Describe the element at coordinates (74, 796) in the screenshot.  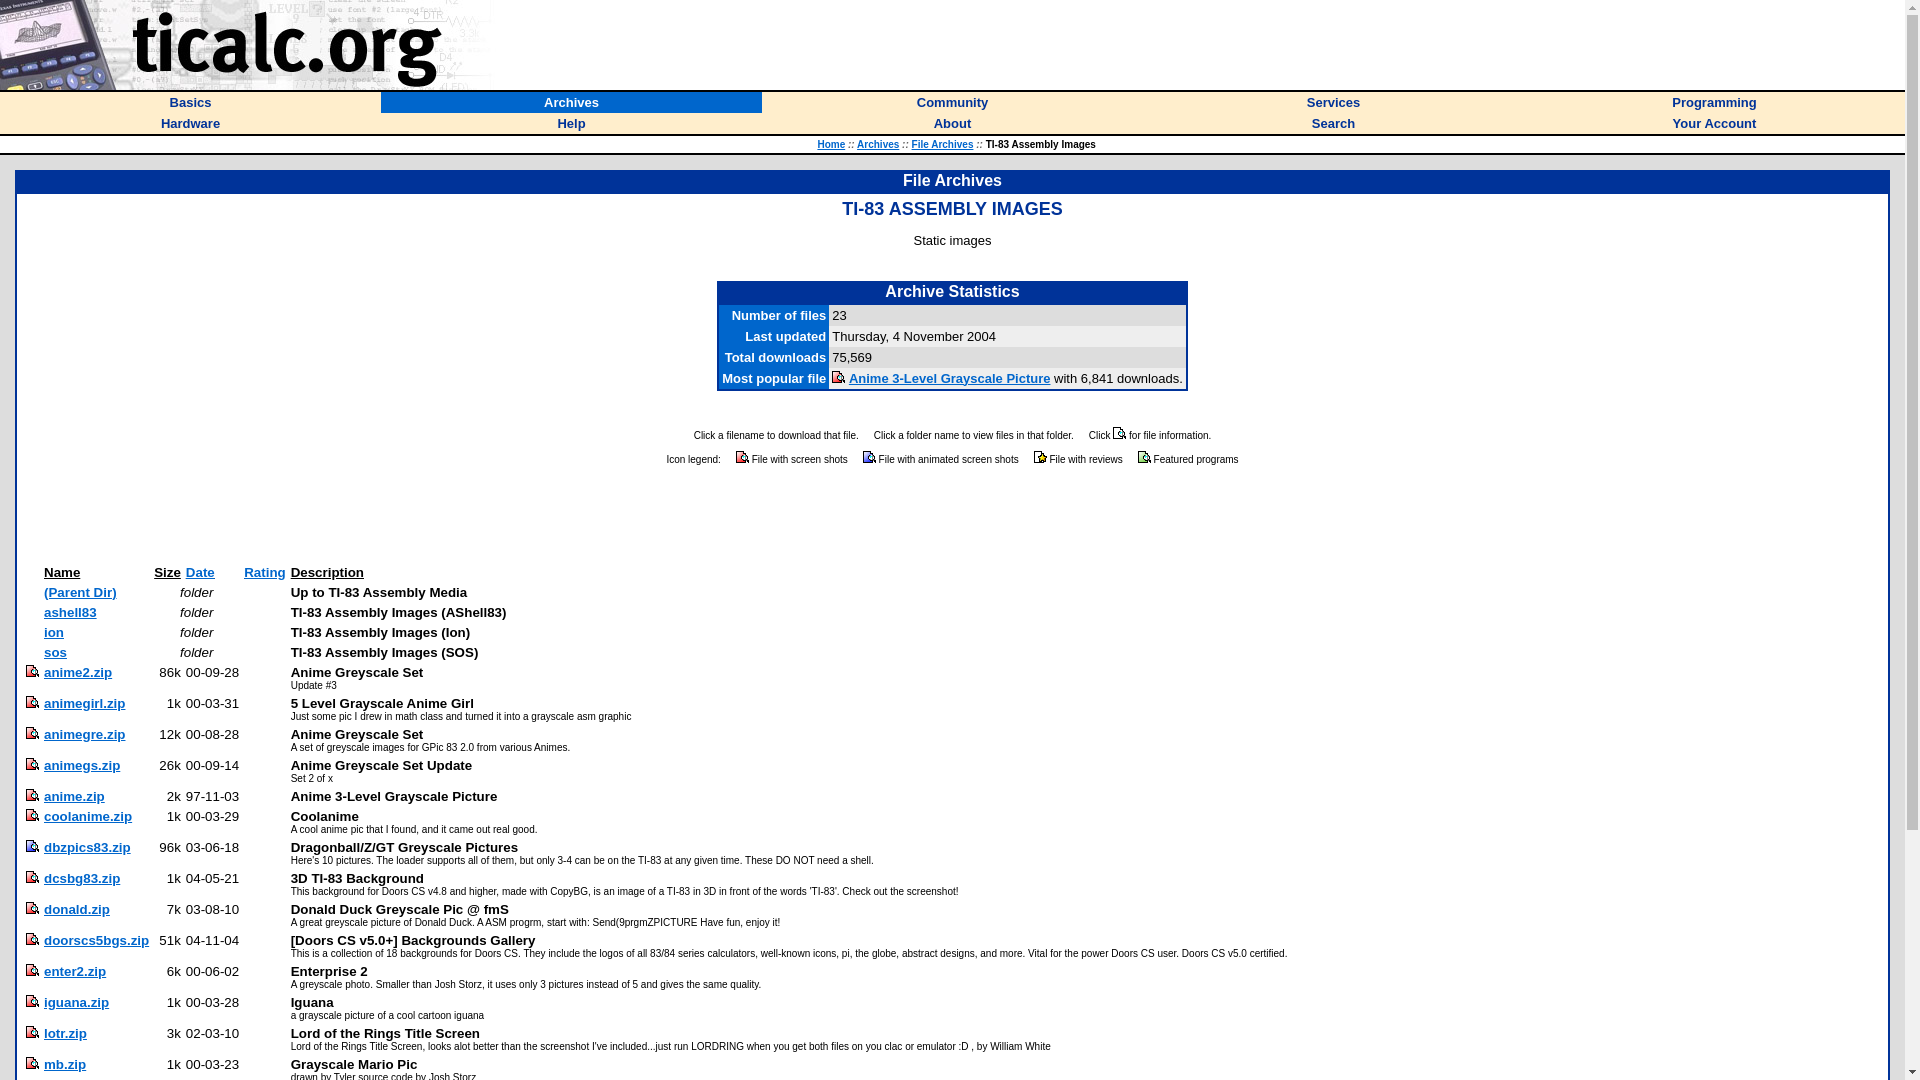
I see `anime.zip` at that location.